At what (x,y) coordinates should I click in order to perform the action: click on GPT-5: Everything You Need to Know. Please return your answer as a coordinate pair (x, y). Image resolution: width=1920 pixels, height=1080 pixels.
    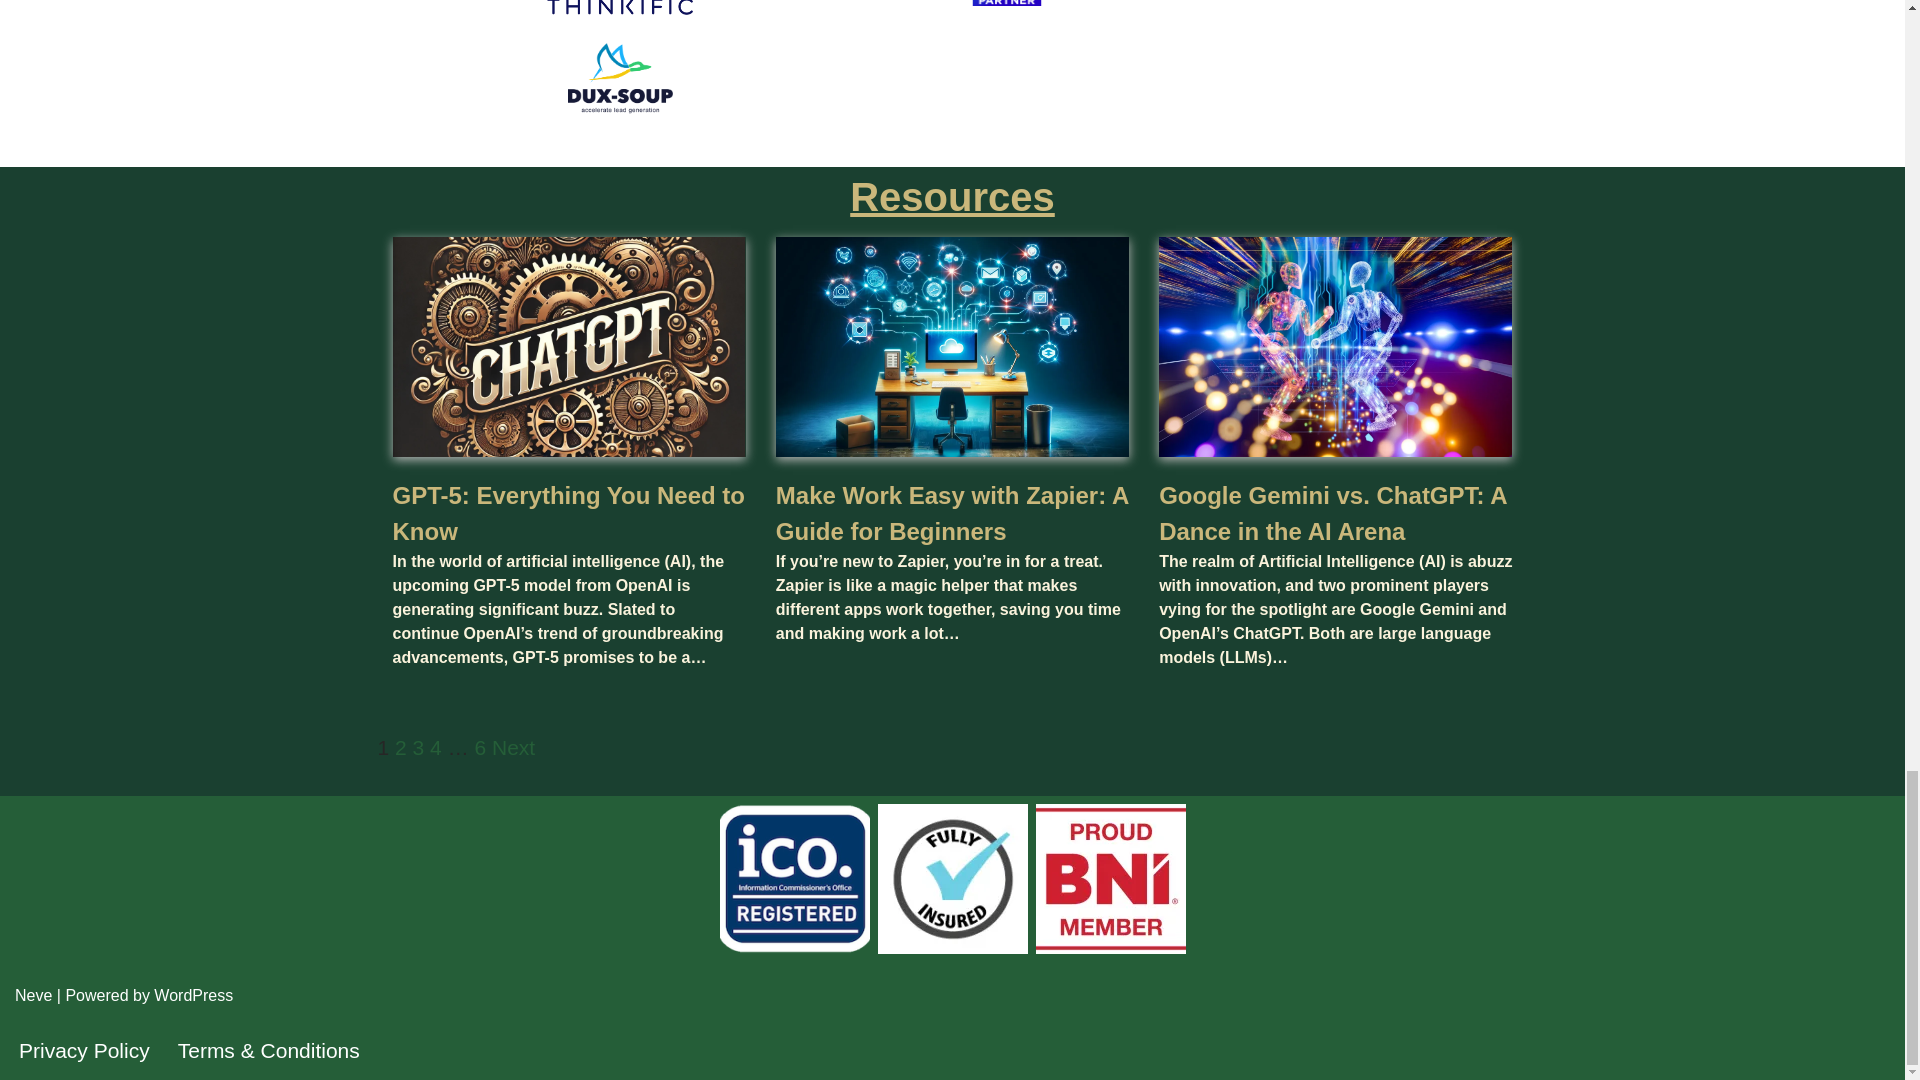
    Looking at the image, I should click on (568, 513).